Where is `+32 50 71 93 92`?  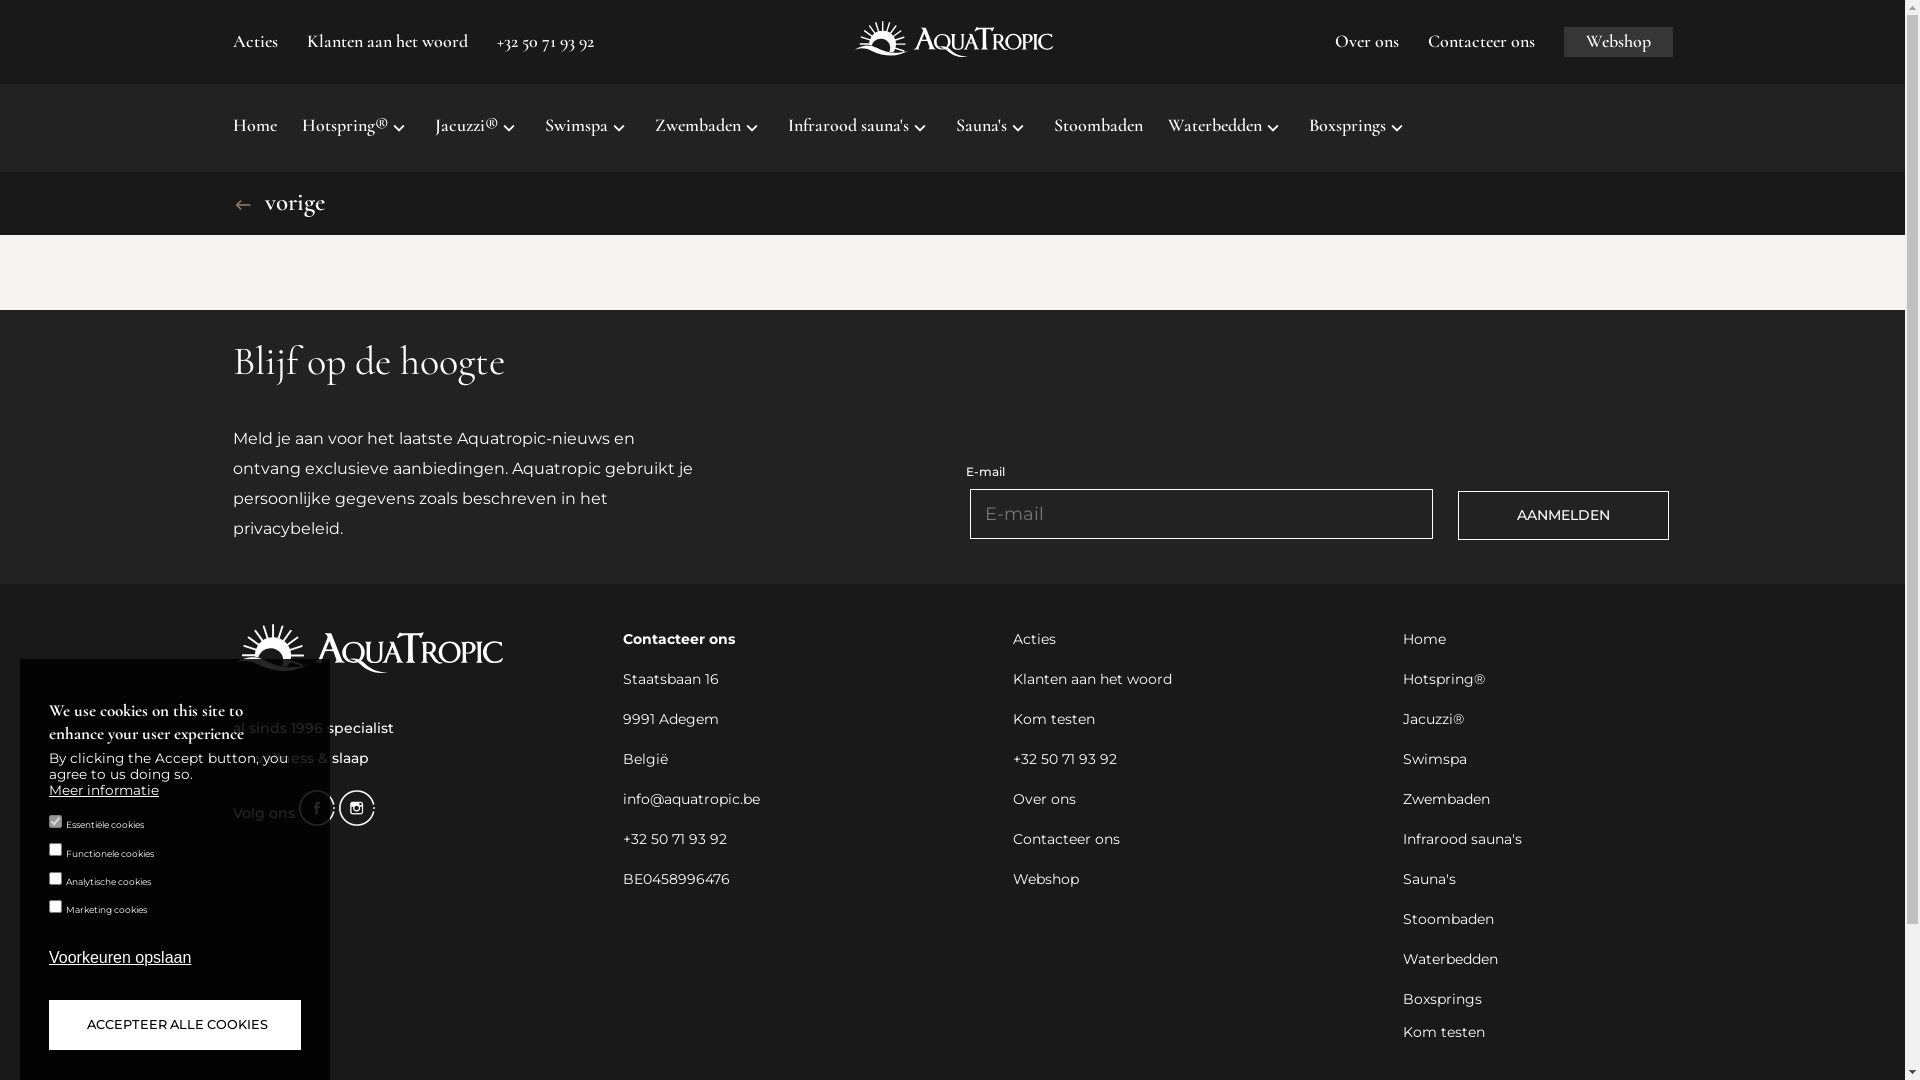
+32 50 71 93 92 is located at coordinates (544, 42).